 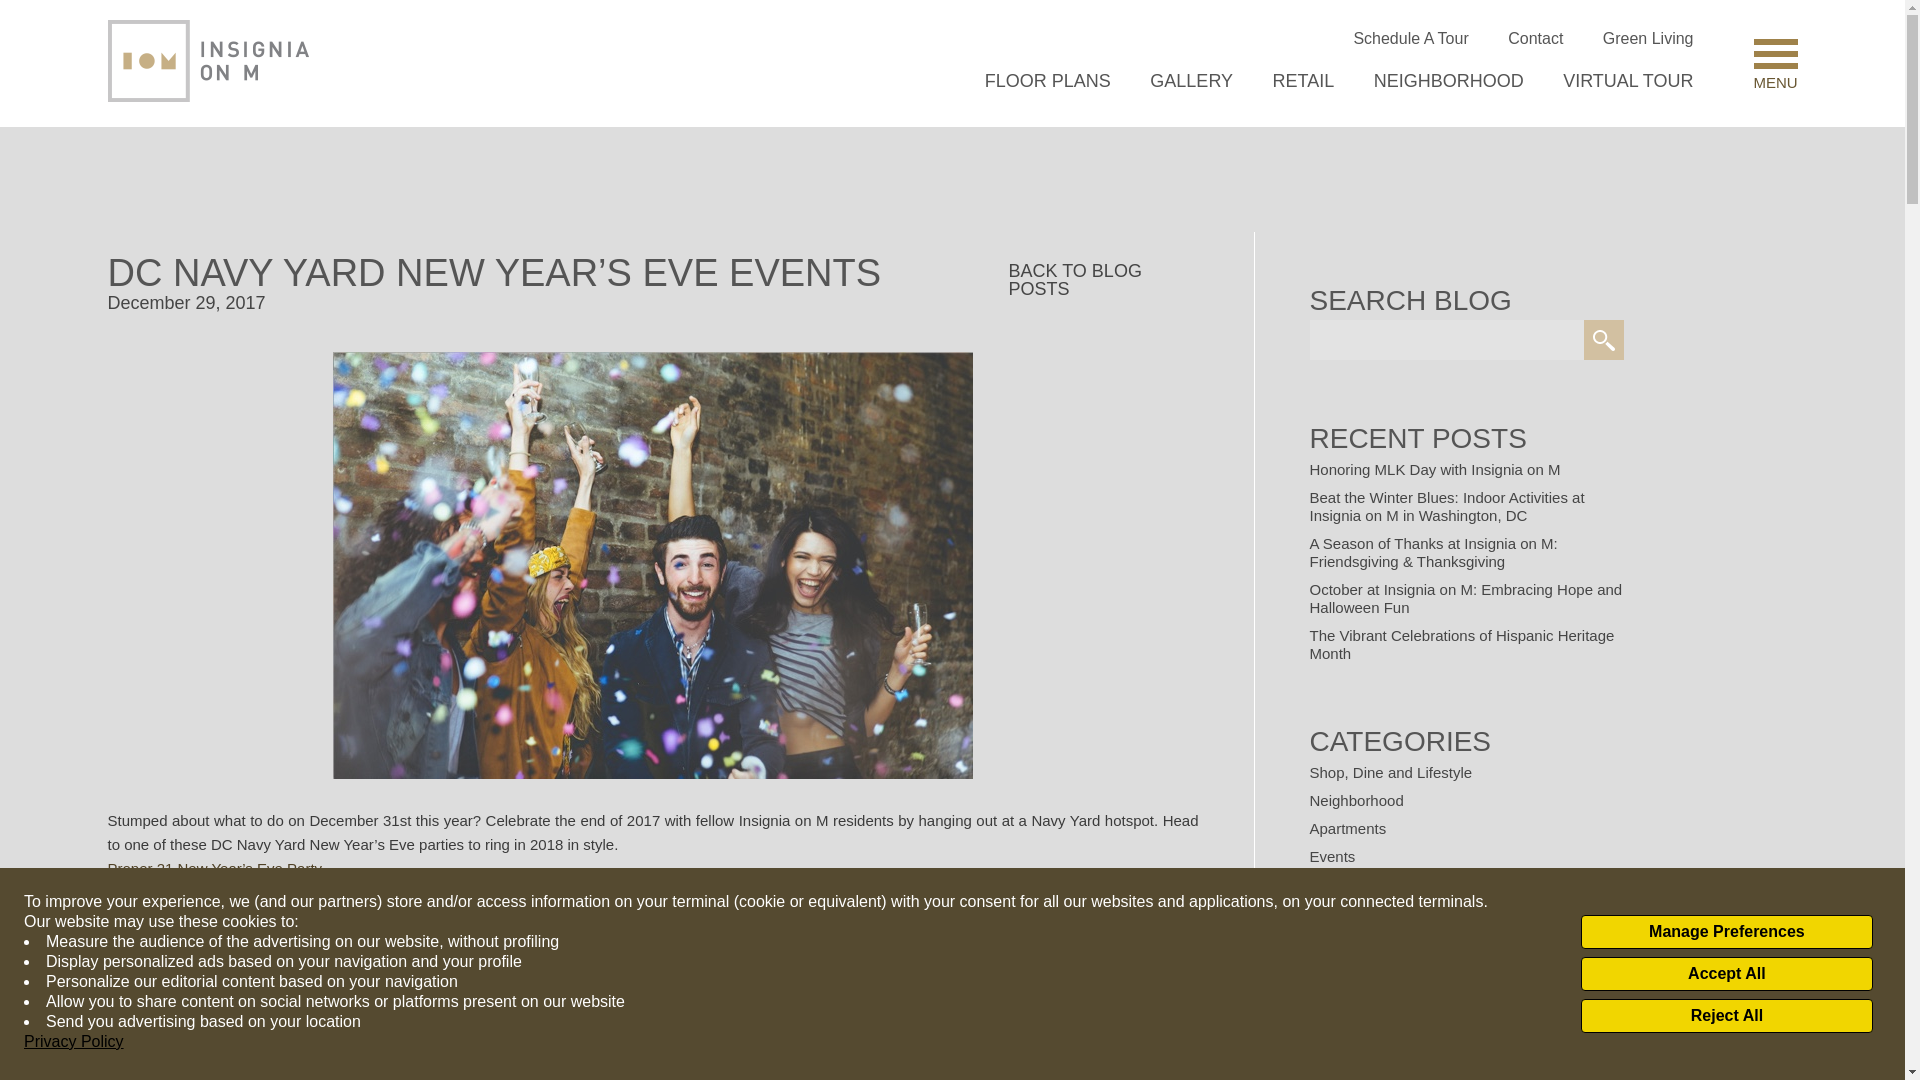 I want to click on Reject All, so click(x=1726, y=1016).